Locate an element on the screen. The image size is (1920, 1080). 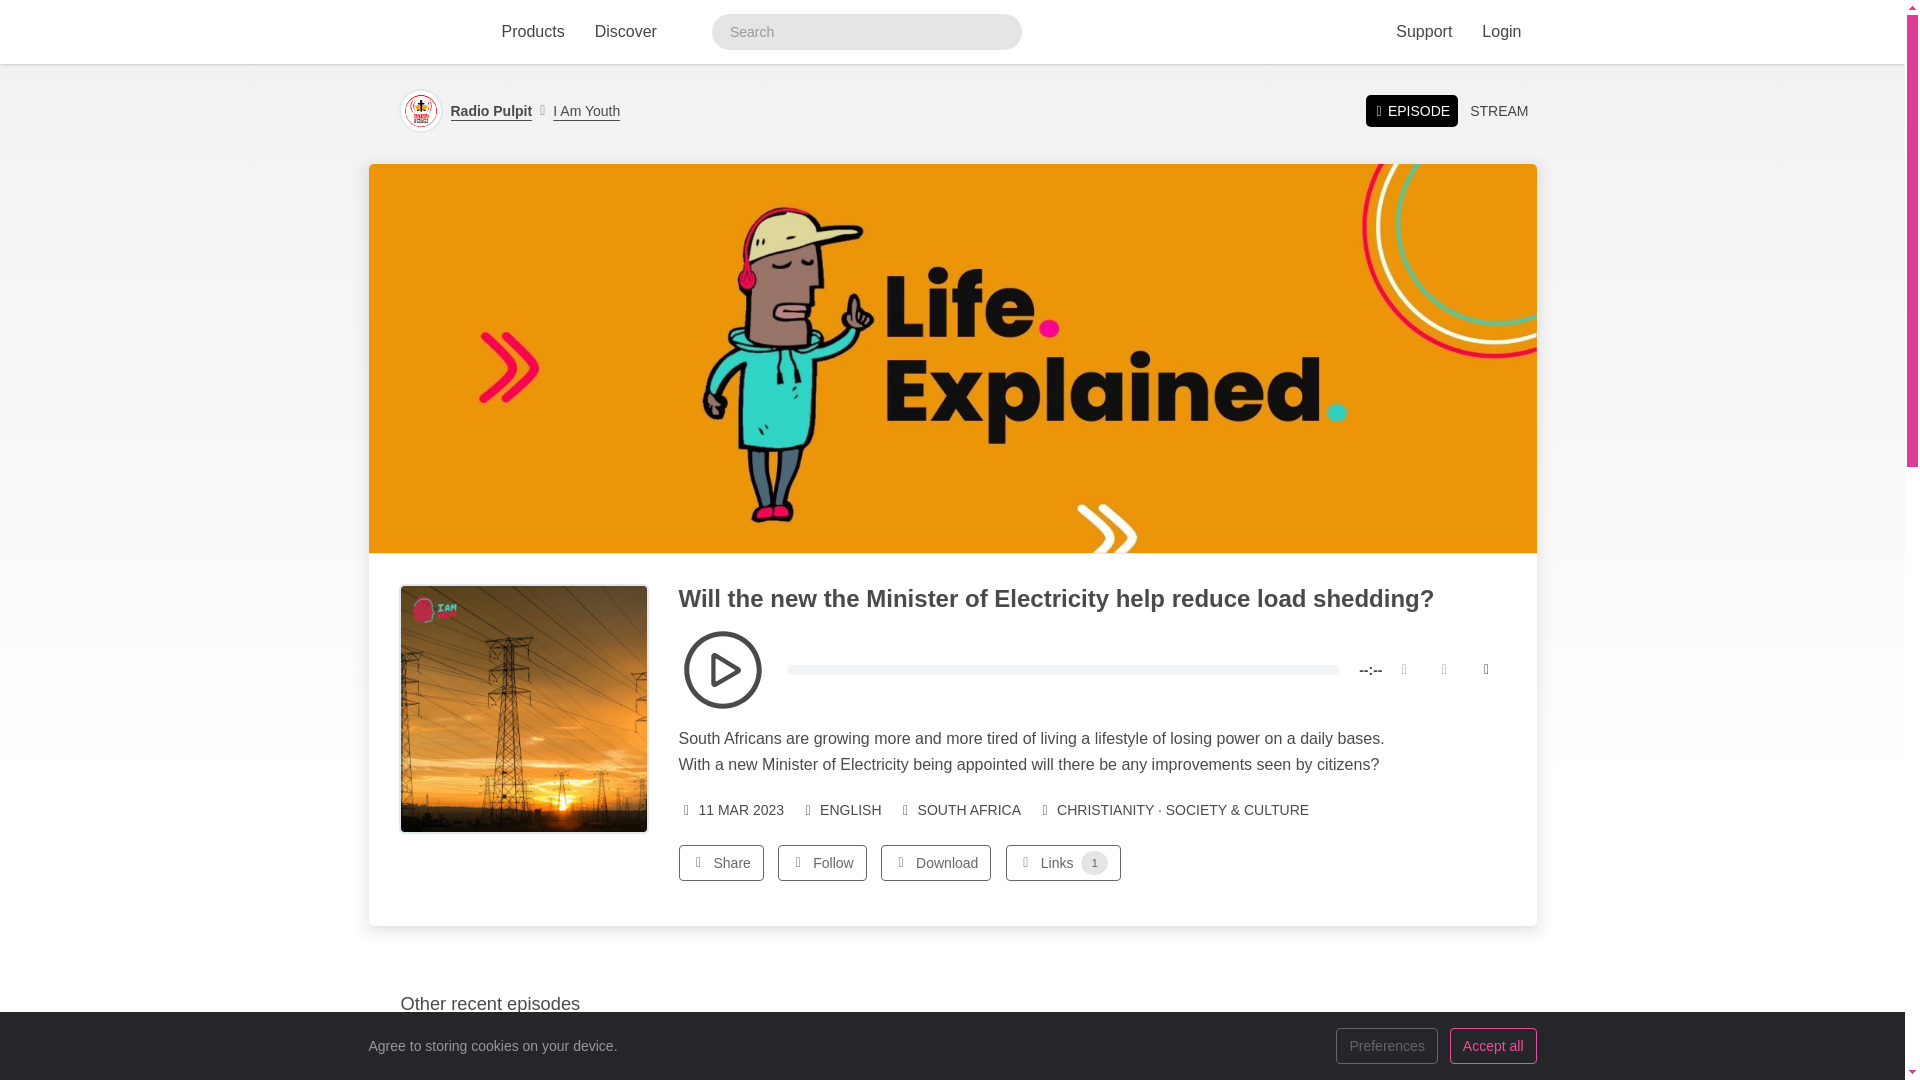
Publish date is located at coordinates (730, 810).